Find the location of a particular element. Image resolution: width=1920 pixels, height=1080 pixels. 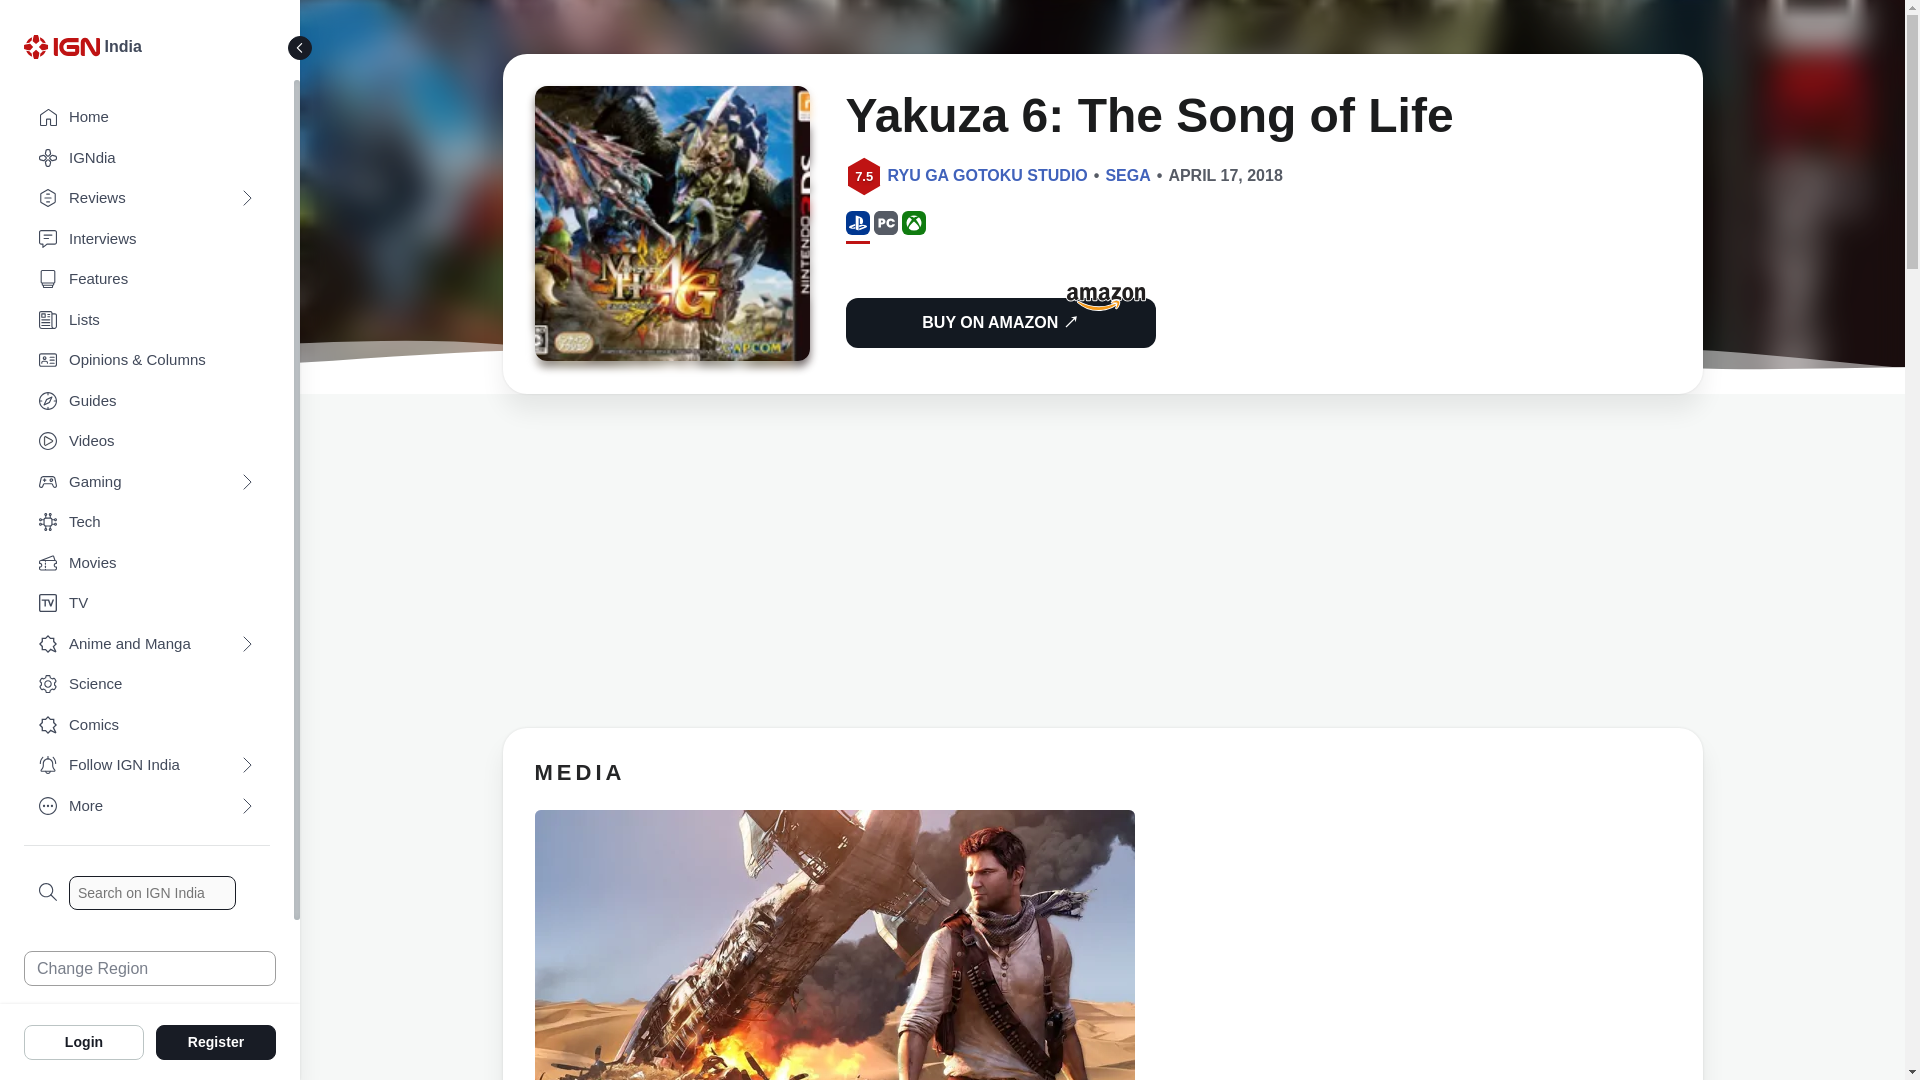

Comics is located at coordinates (146, 726).